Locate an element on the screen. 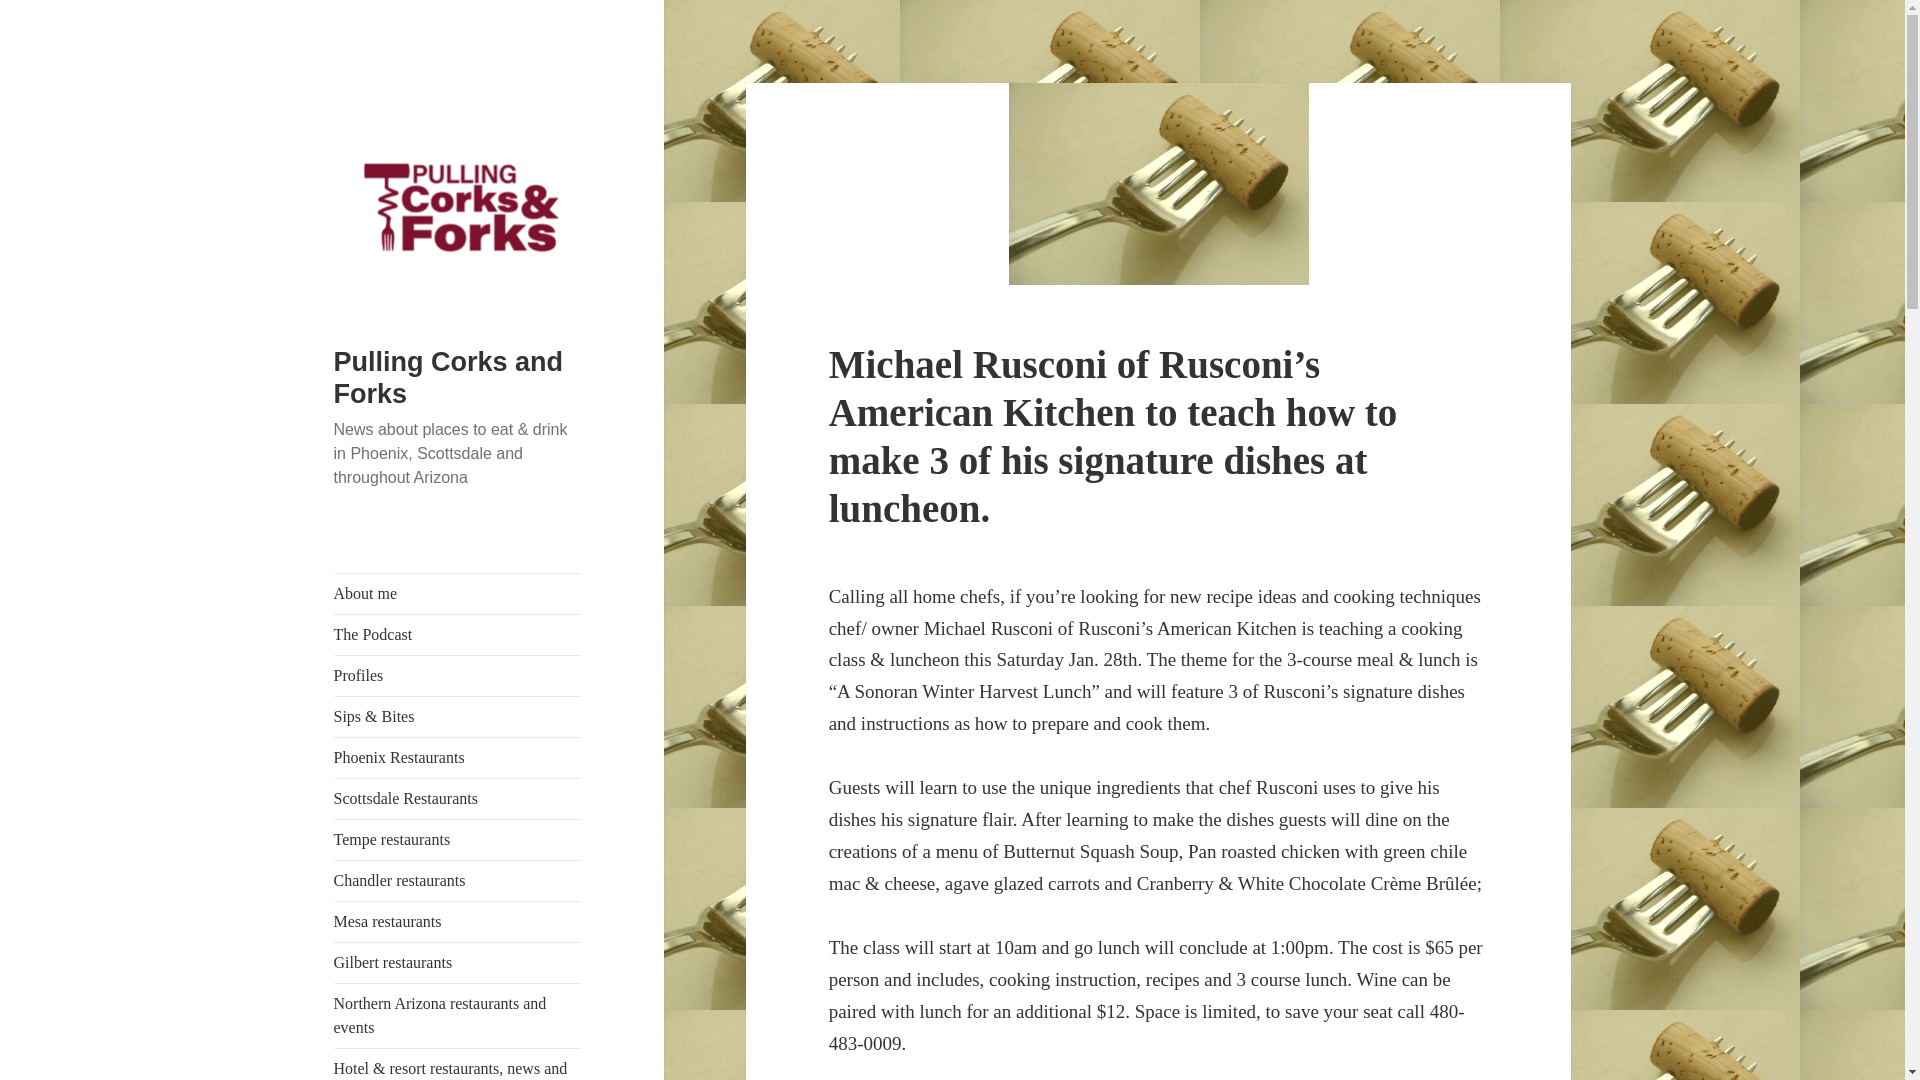  Scottsdale Restaurants is located at coordinates (458, 798).